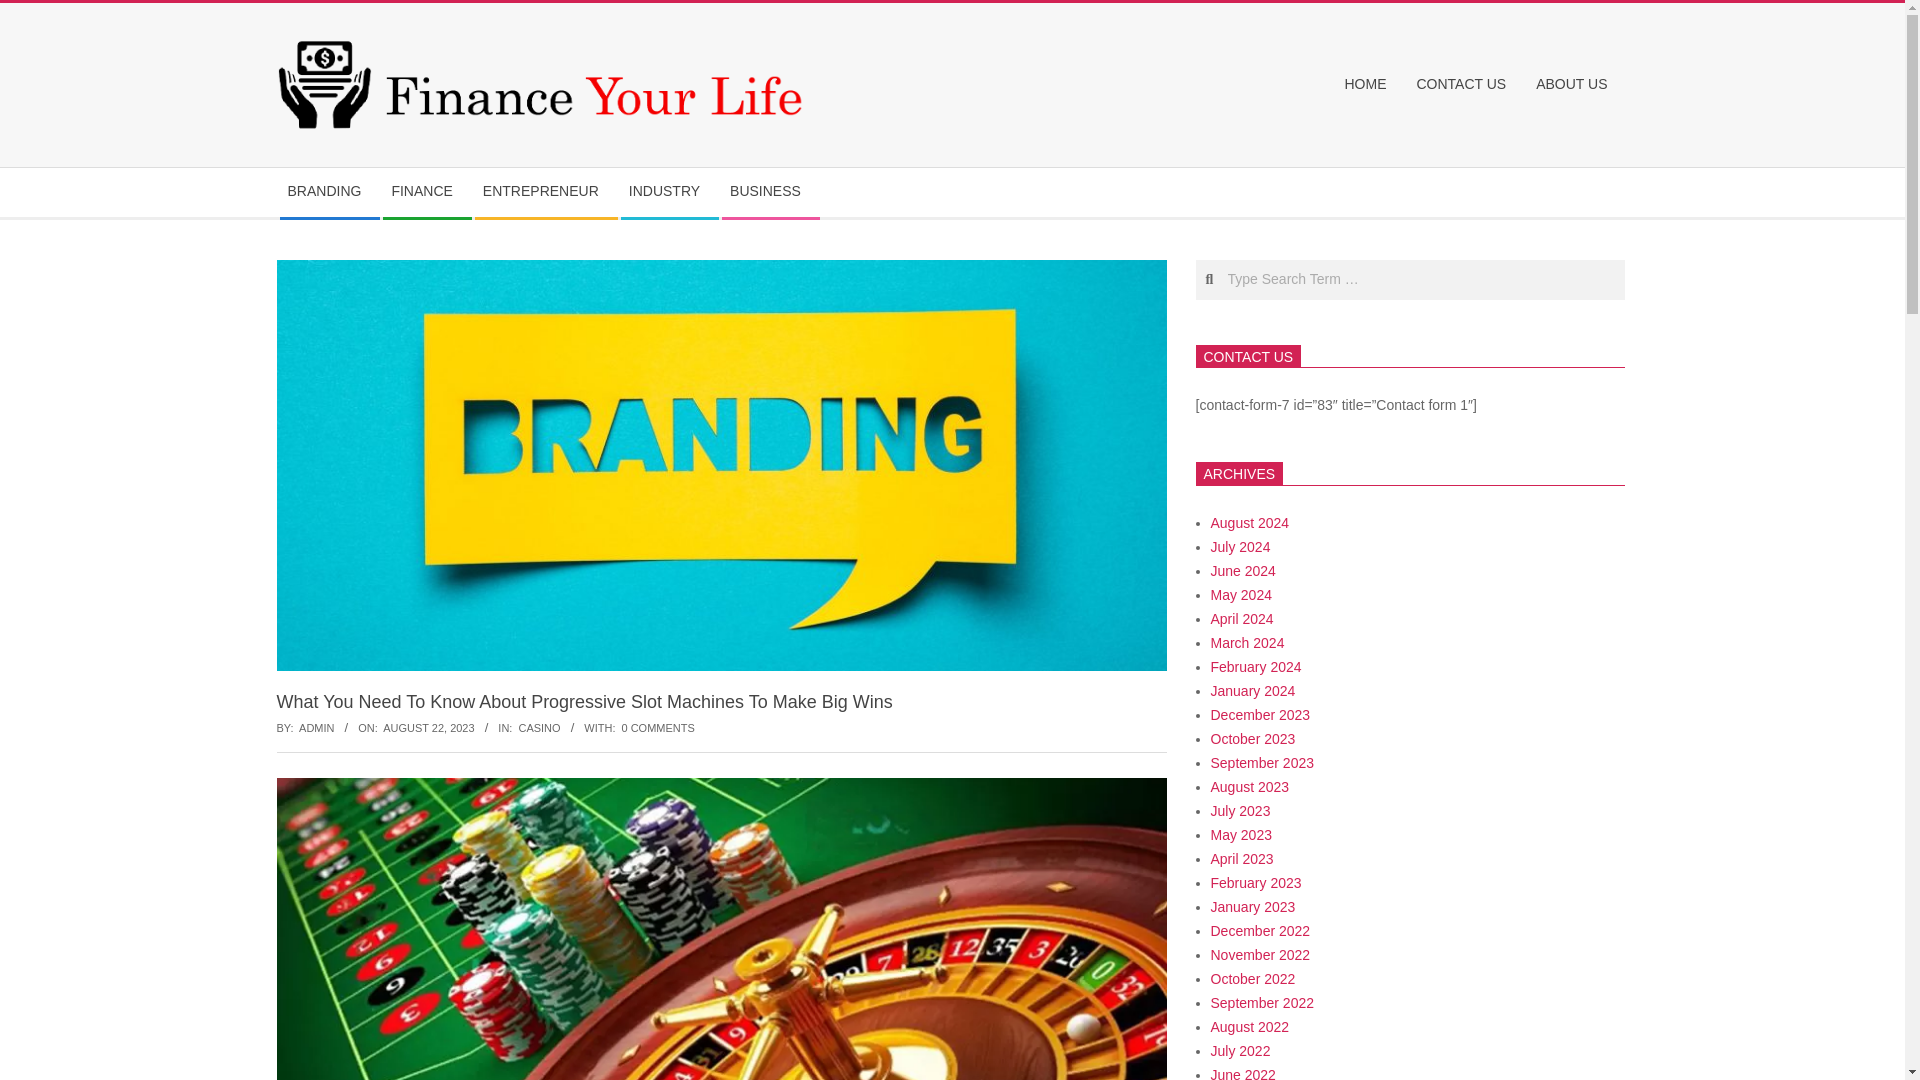  What do you see at coordinates (1259, 714) in the screenshot?
I see `December 2023` at bounding box center [1259, 714].